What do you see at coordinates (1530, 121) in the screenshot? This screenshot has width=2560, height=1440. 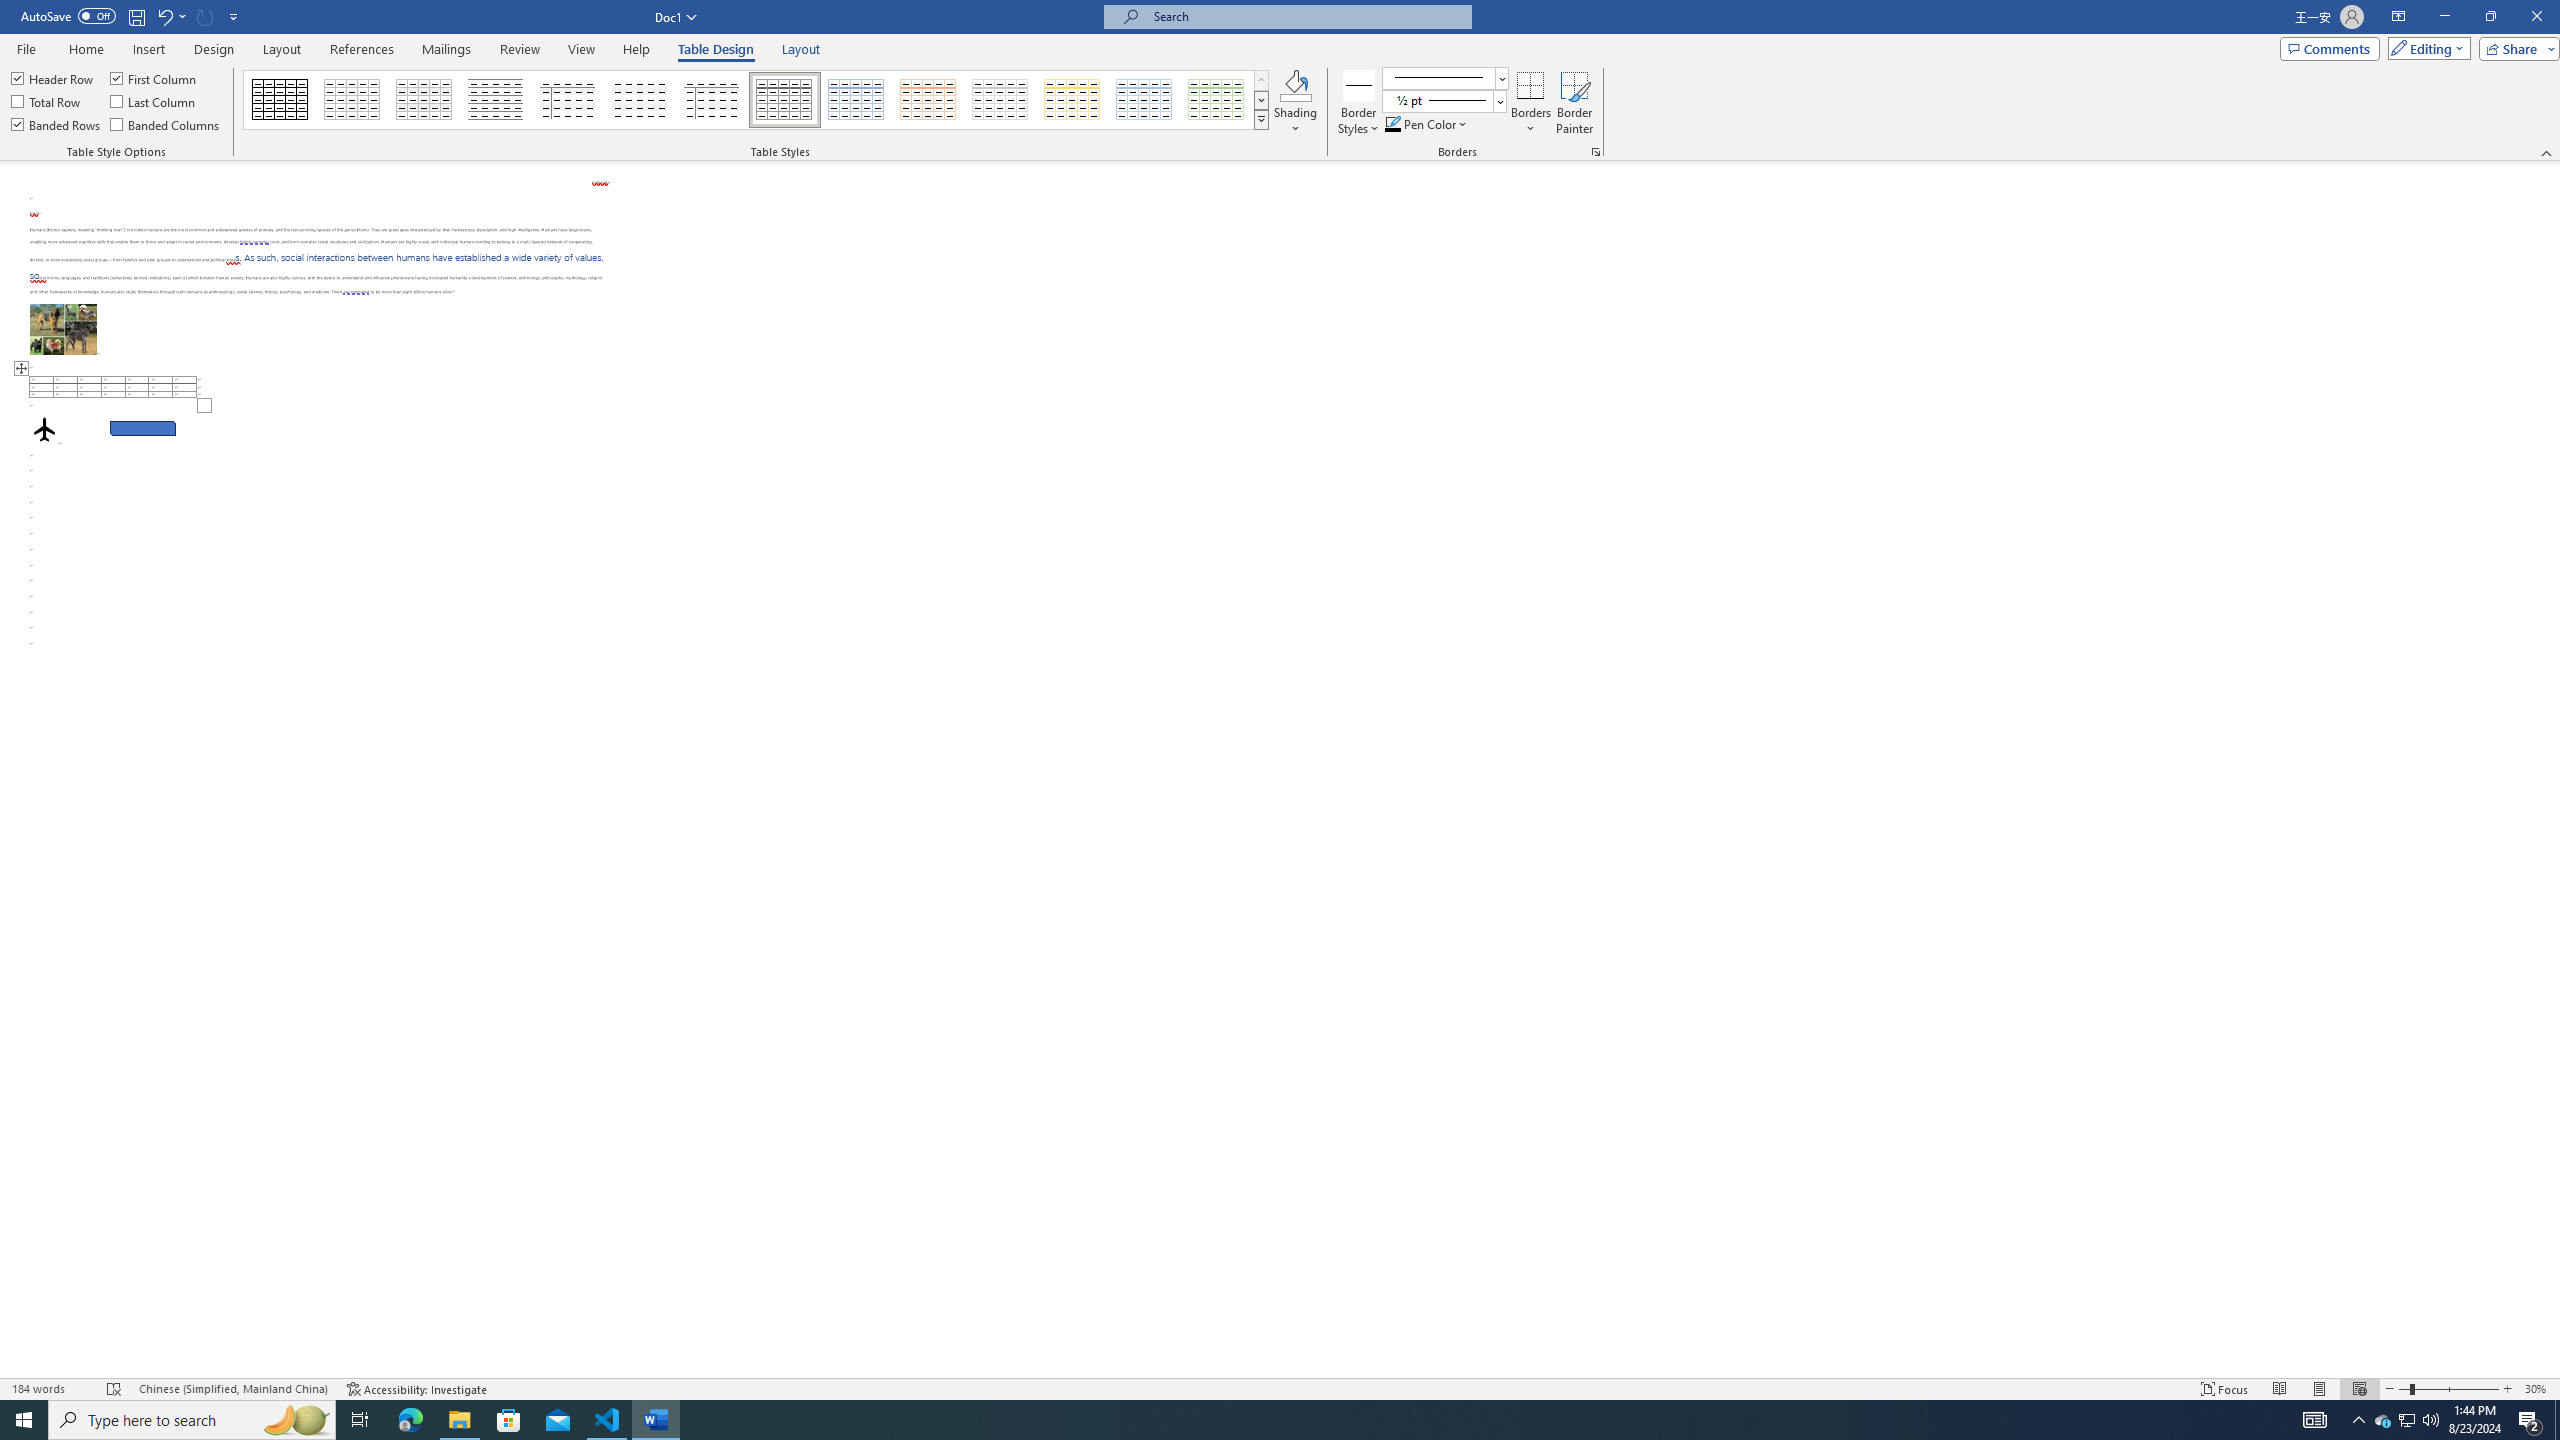 I see `More Options` at bounding box center [1530, 121].